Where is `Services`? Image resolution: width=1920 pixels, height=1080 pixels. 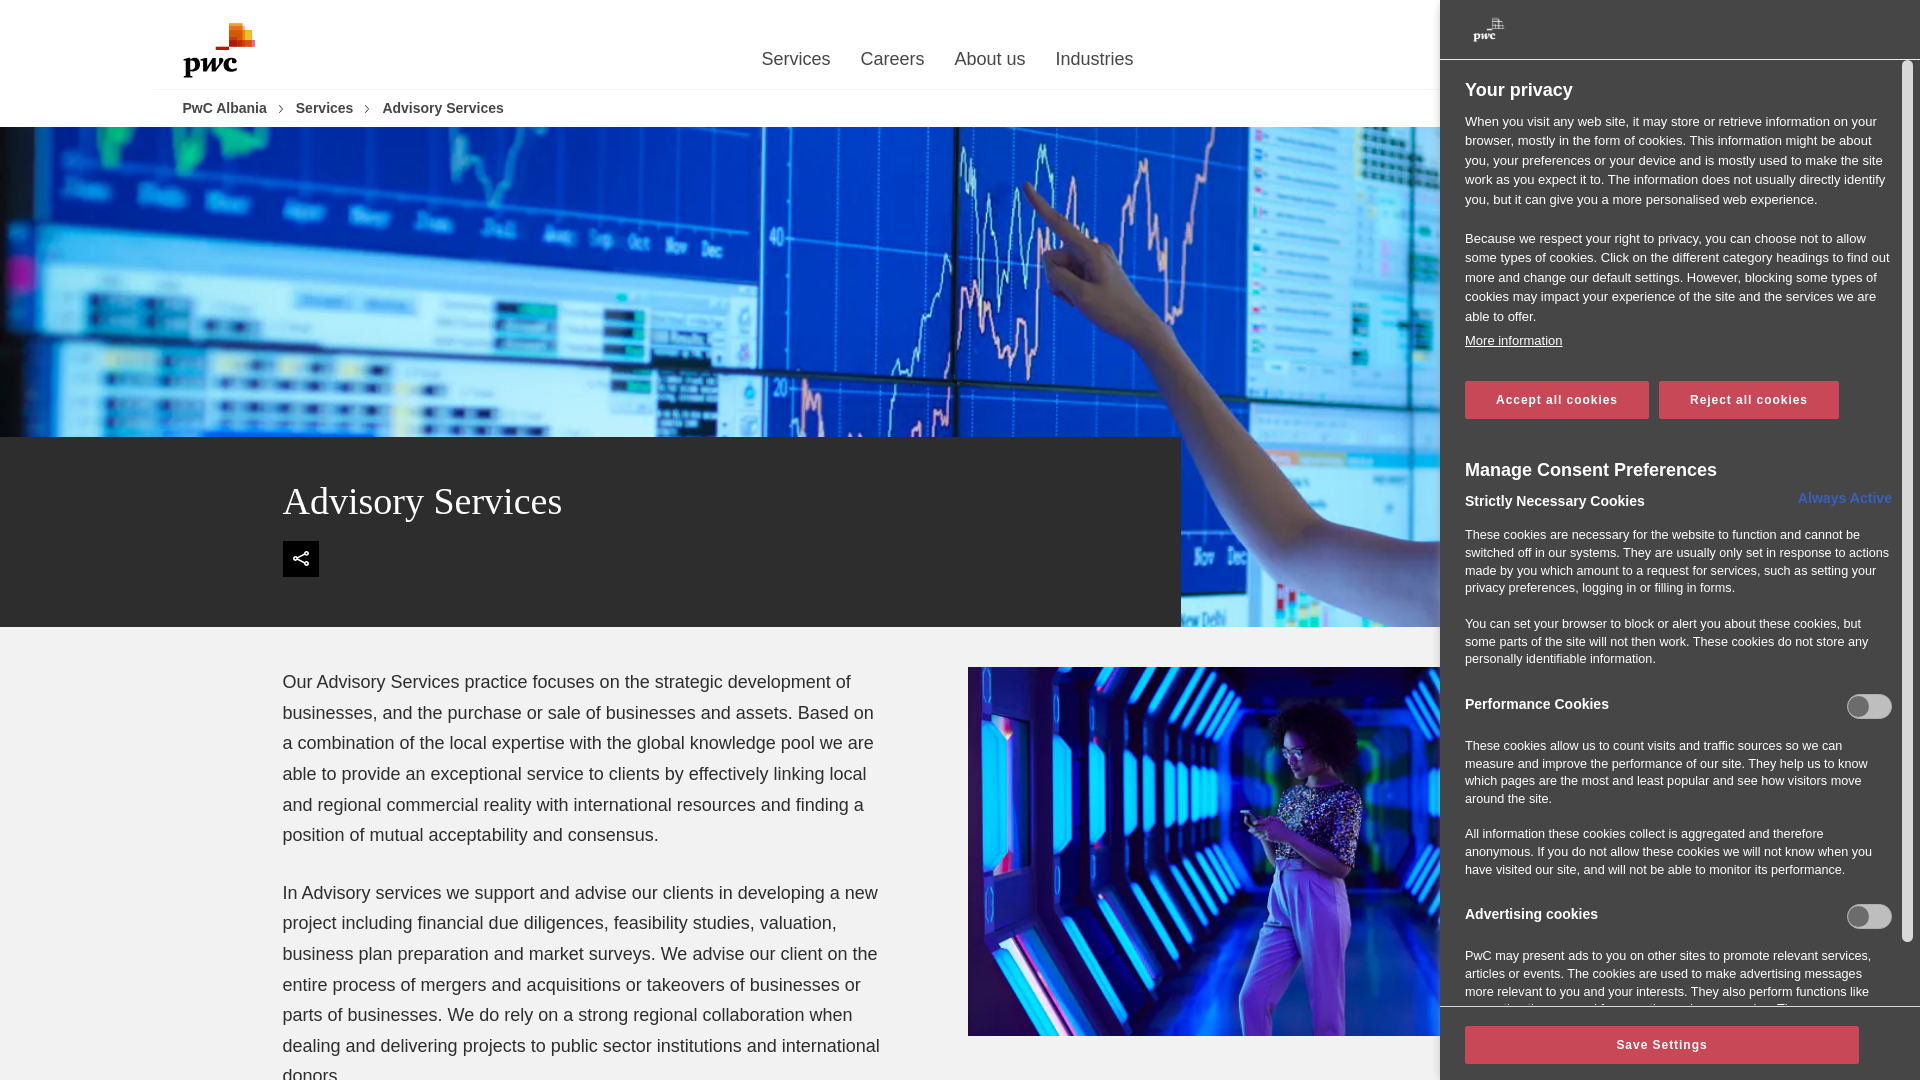
Services is located at coordinates (794, 65).